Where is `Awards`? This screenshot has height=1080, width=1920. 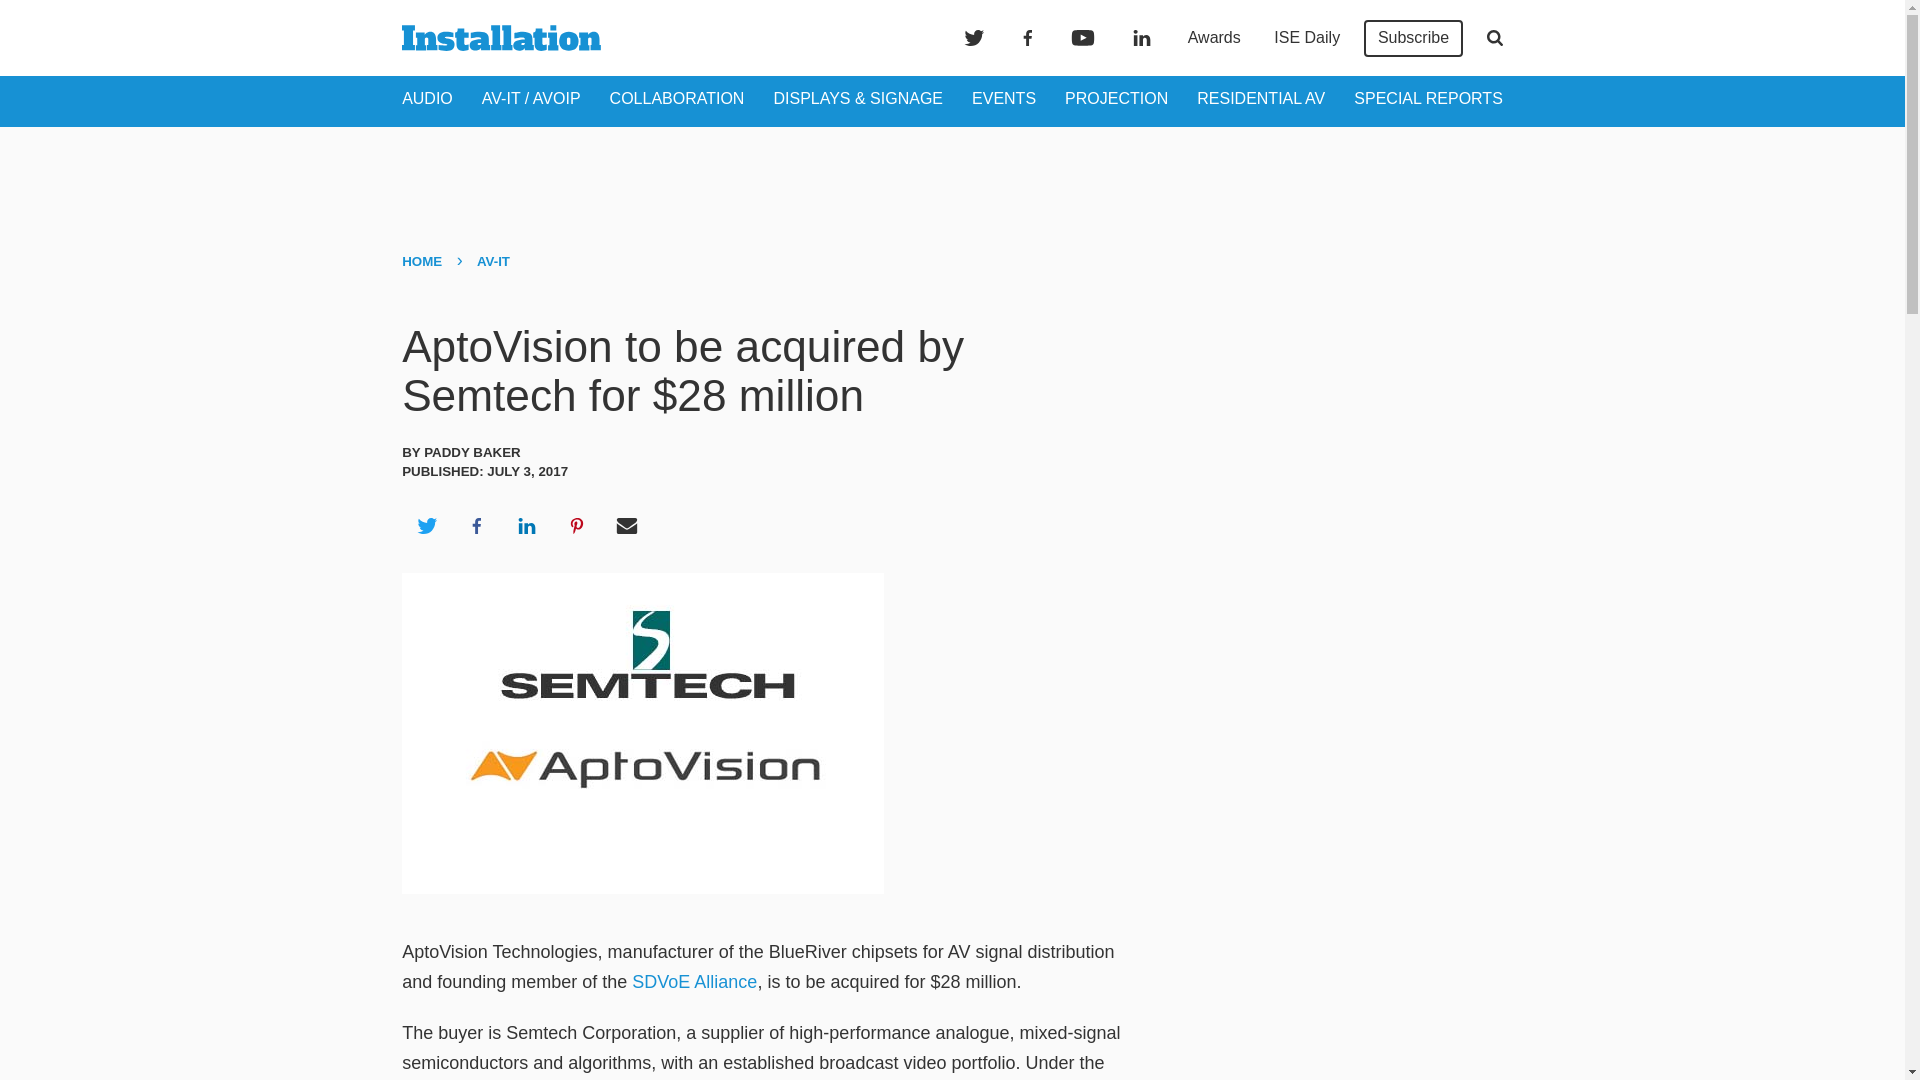 Awards is located at coordinates (1214, 38).